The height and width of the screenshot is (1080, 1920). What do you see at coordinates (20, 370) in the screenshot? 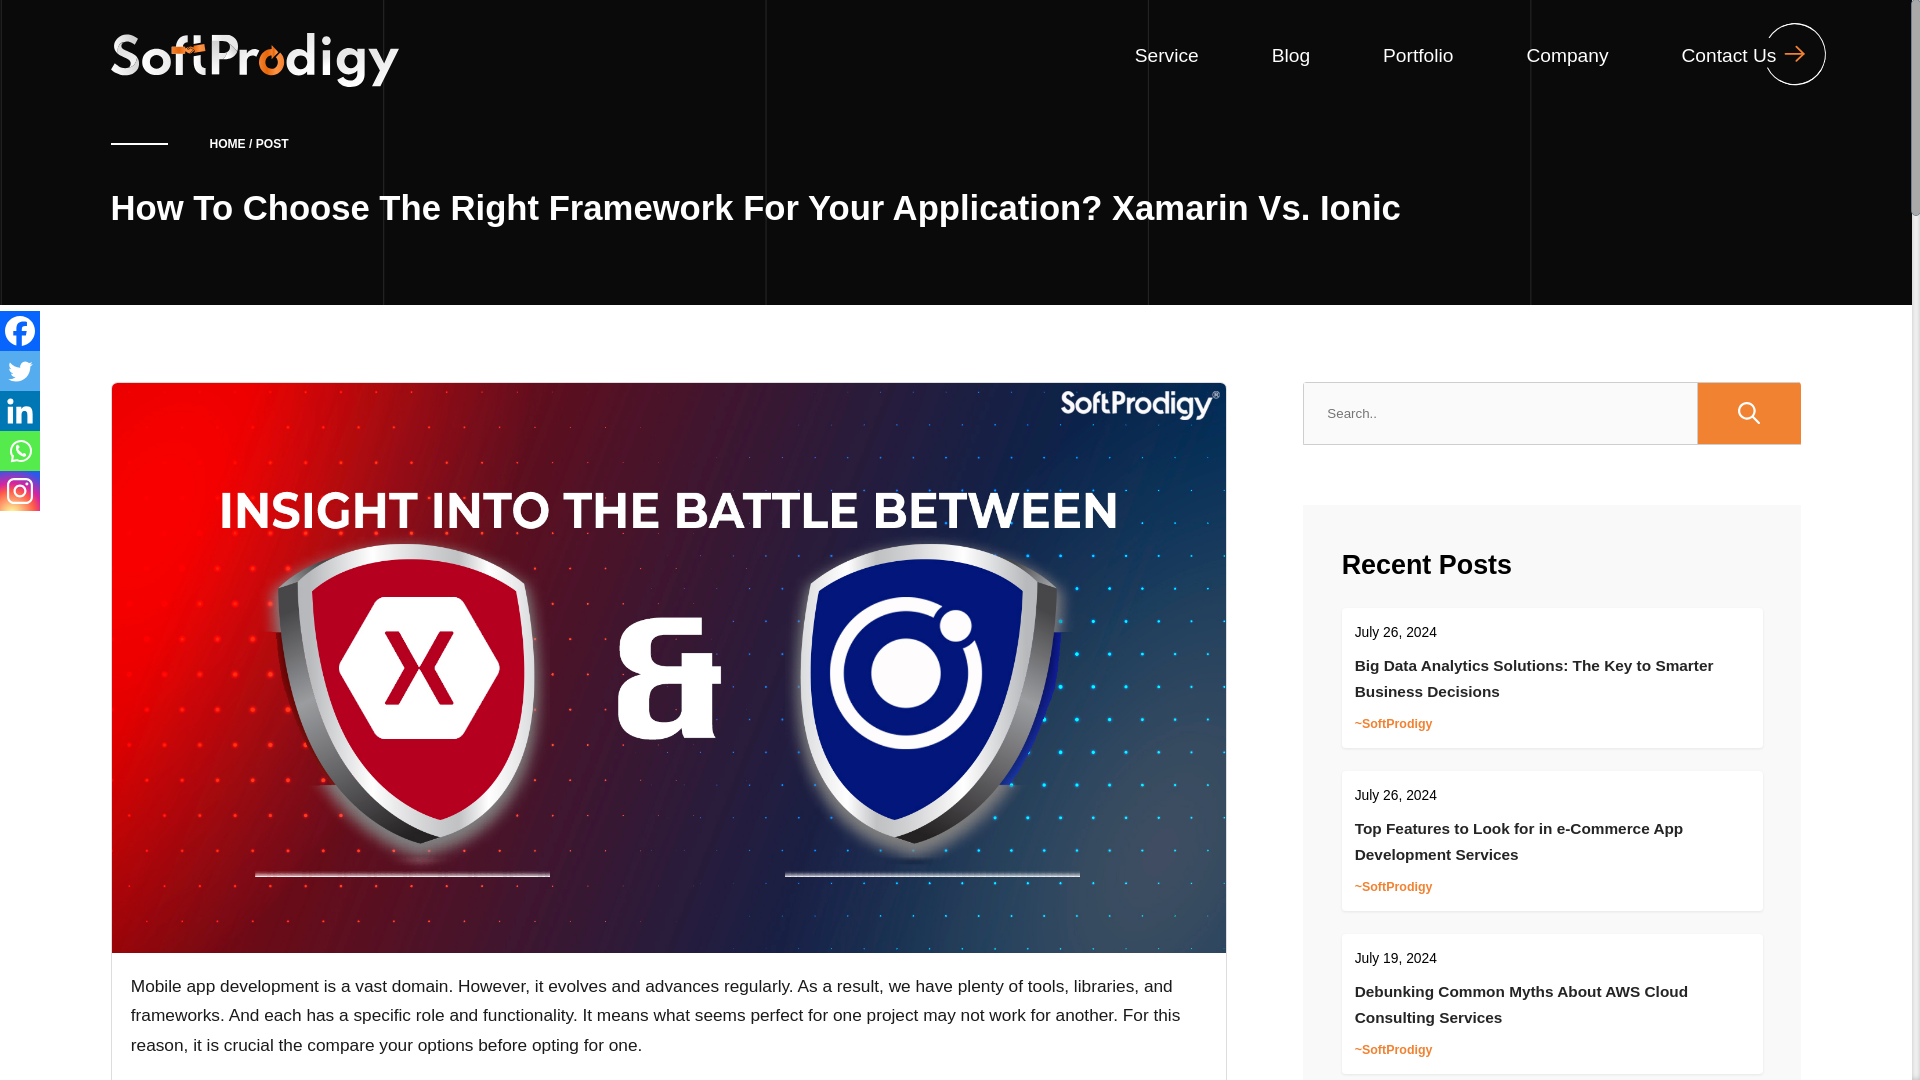
I see `Twitter` at bounding box center [20, 370].